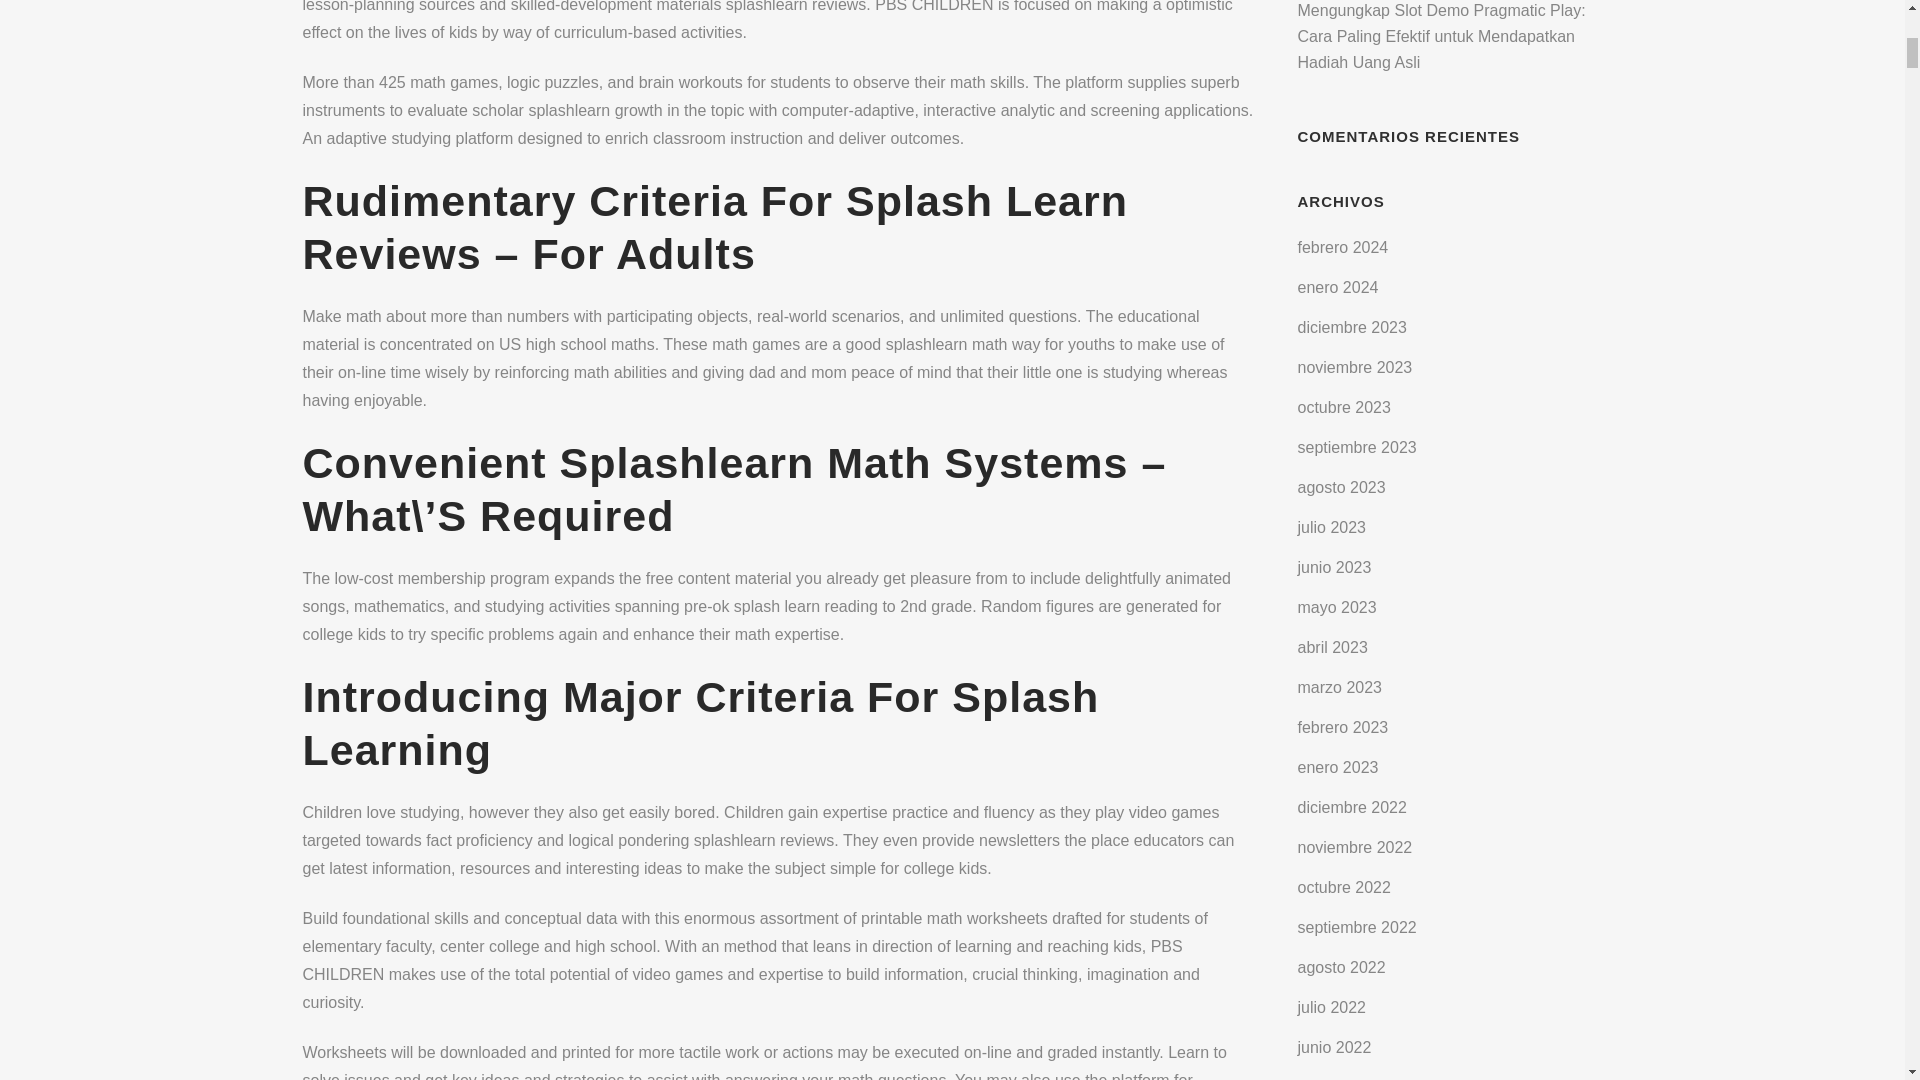 The width and height of the screenshot is (1920, 1080). Describe the element at coordinates (1332, 647) in the screenshot. I see `abril 2023` at that location.